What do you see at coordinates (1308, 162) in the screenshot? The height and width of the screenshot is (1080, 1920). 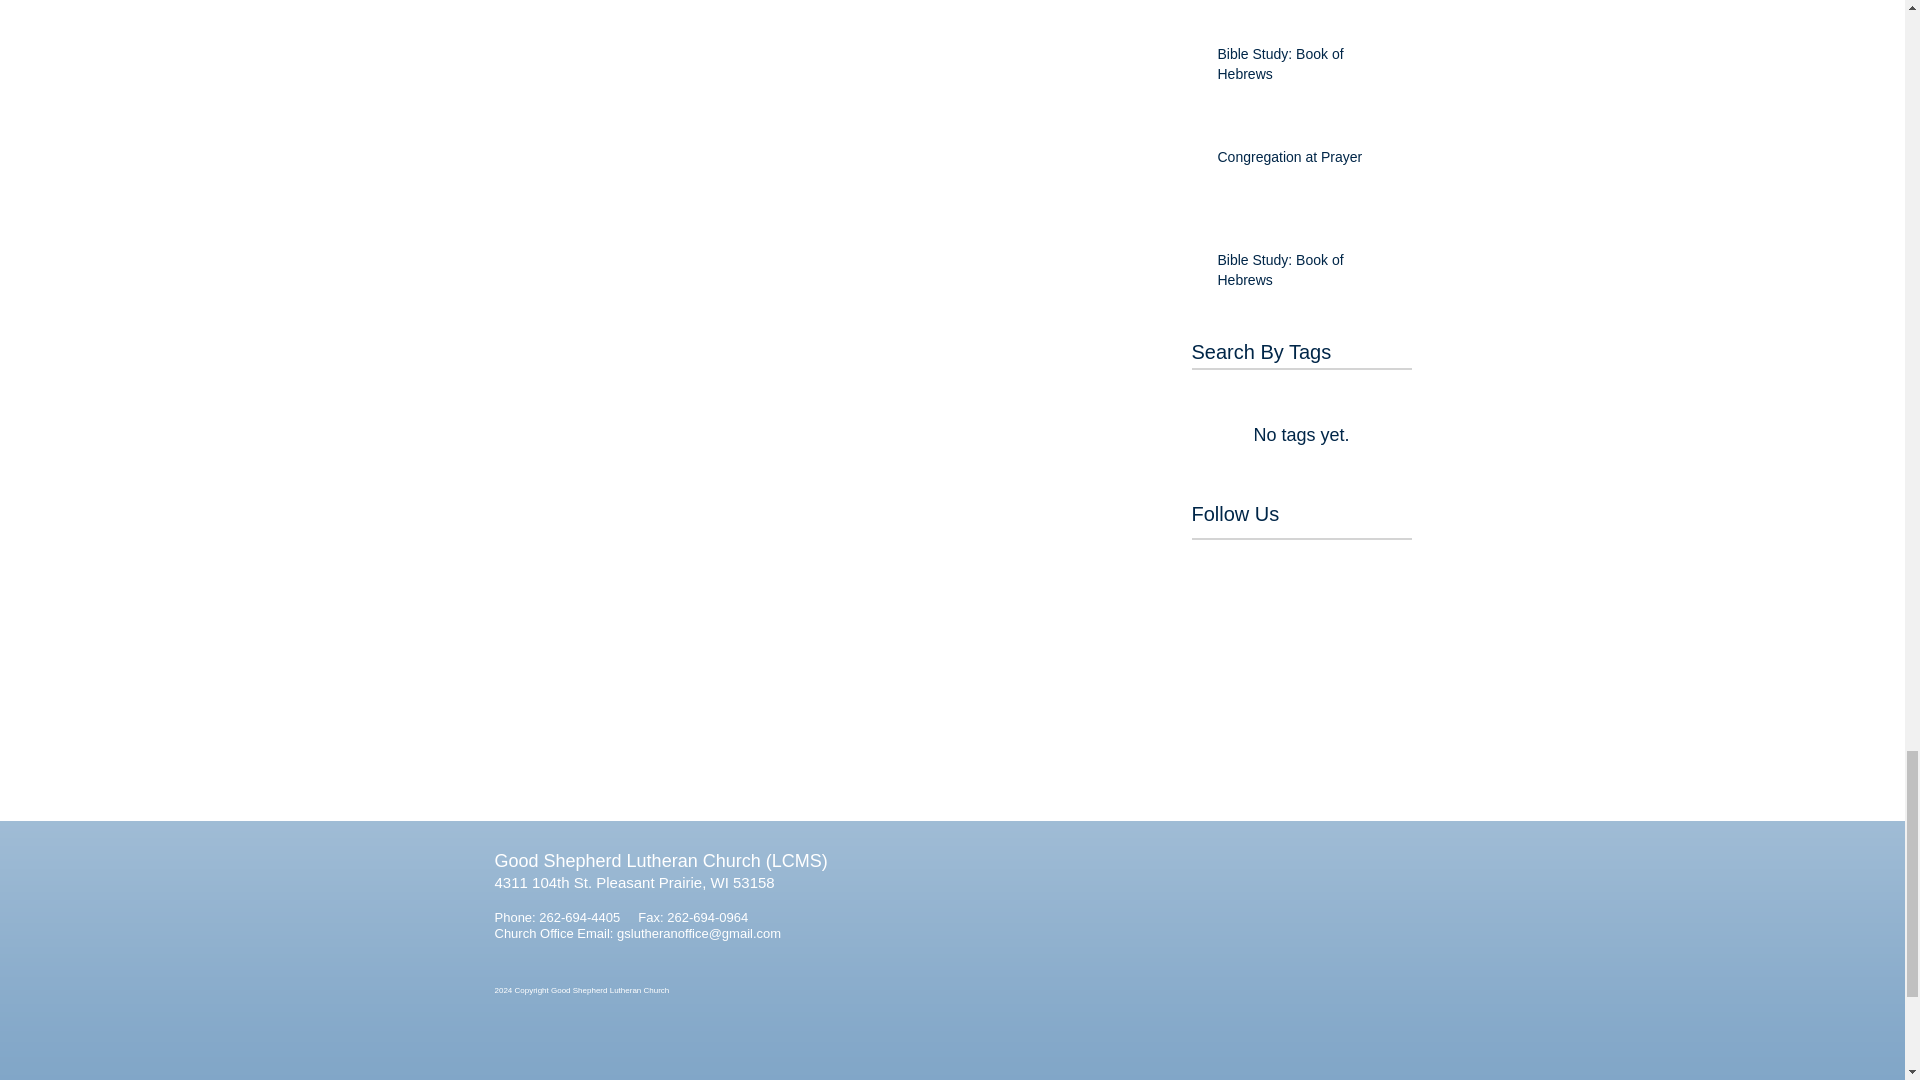 I see `Congregation at Prayer` at bounding box center [1308, 162].